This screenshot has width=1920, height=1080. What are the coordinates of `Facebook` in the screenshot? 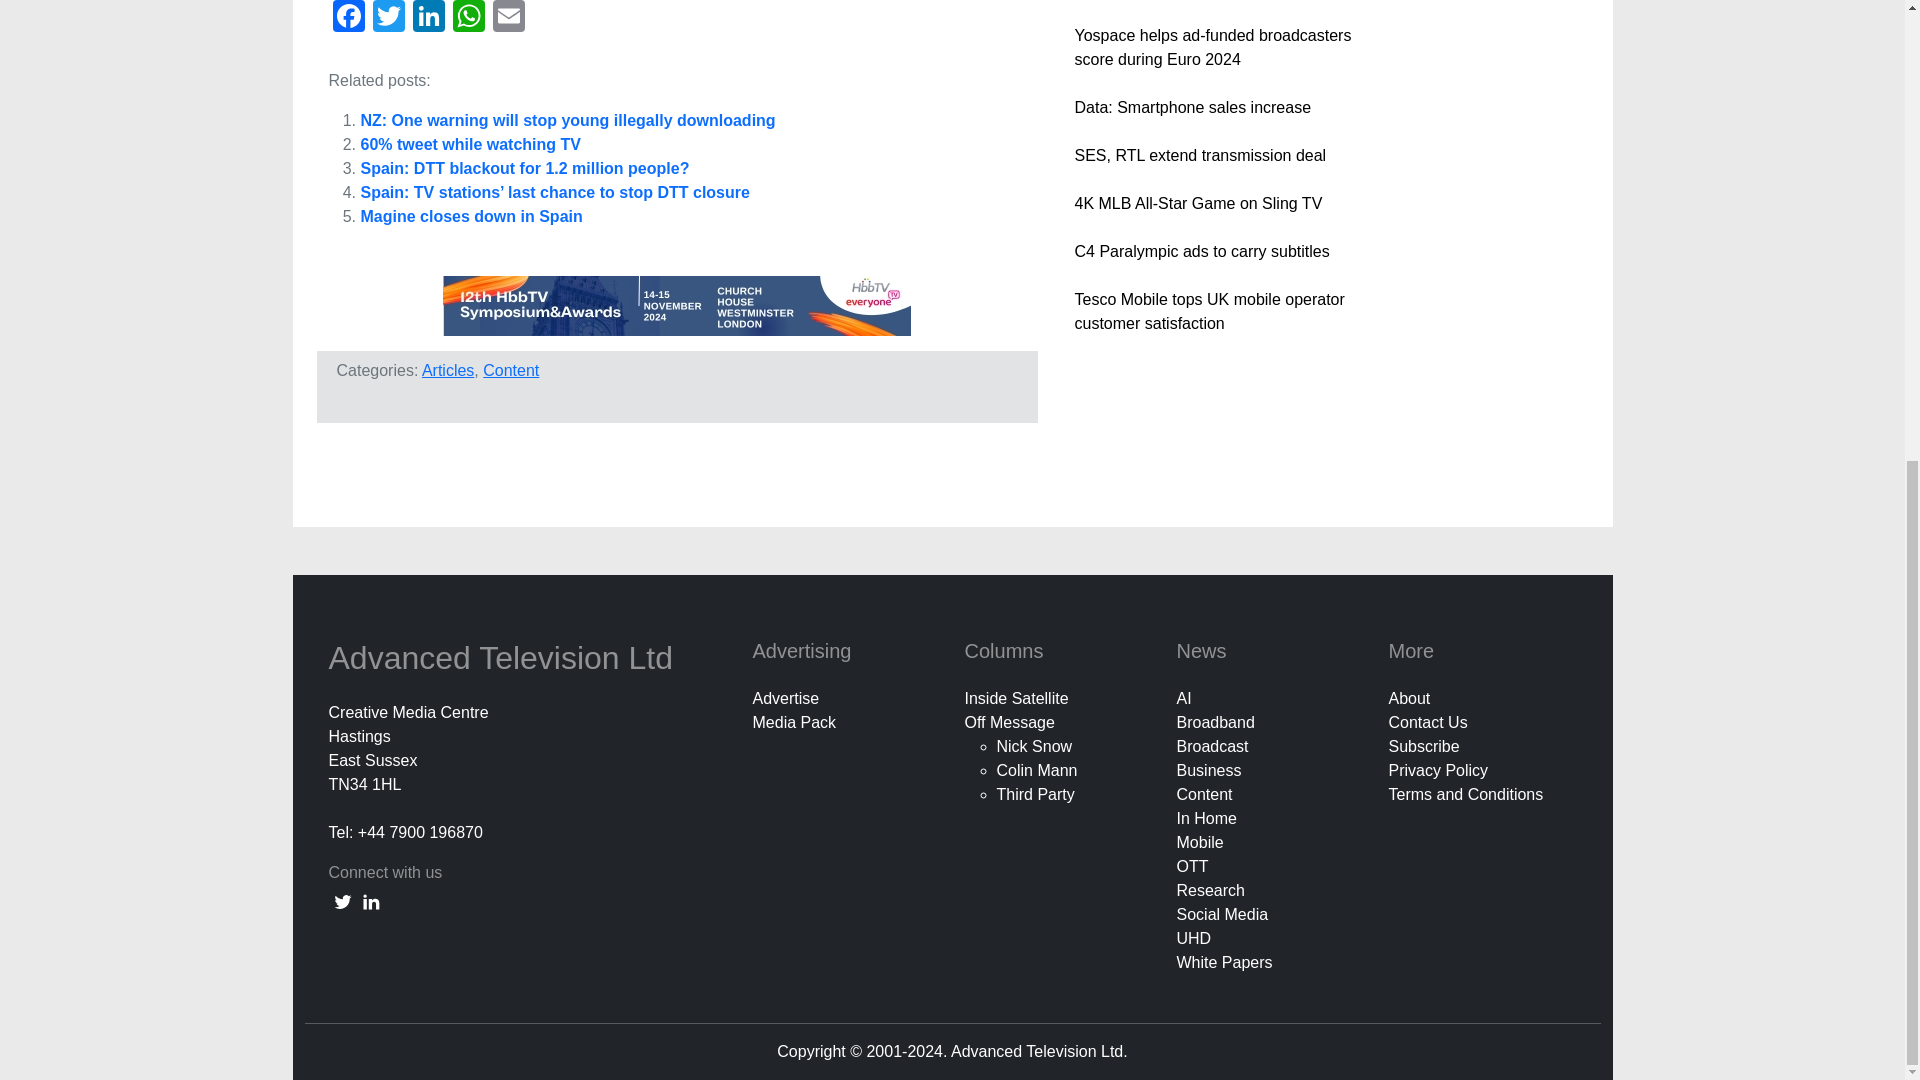 It's located at (348, 18).